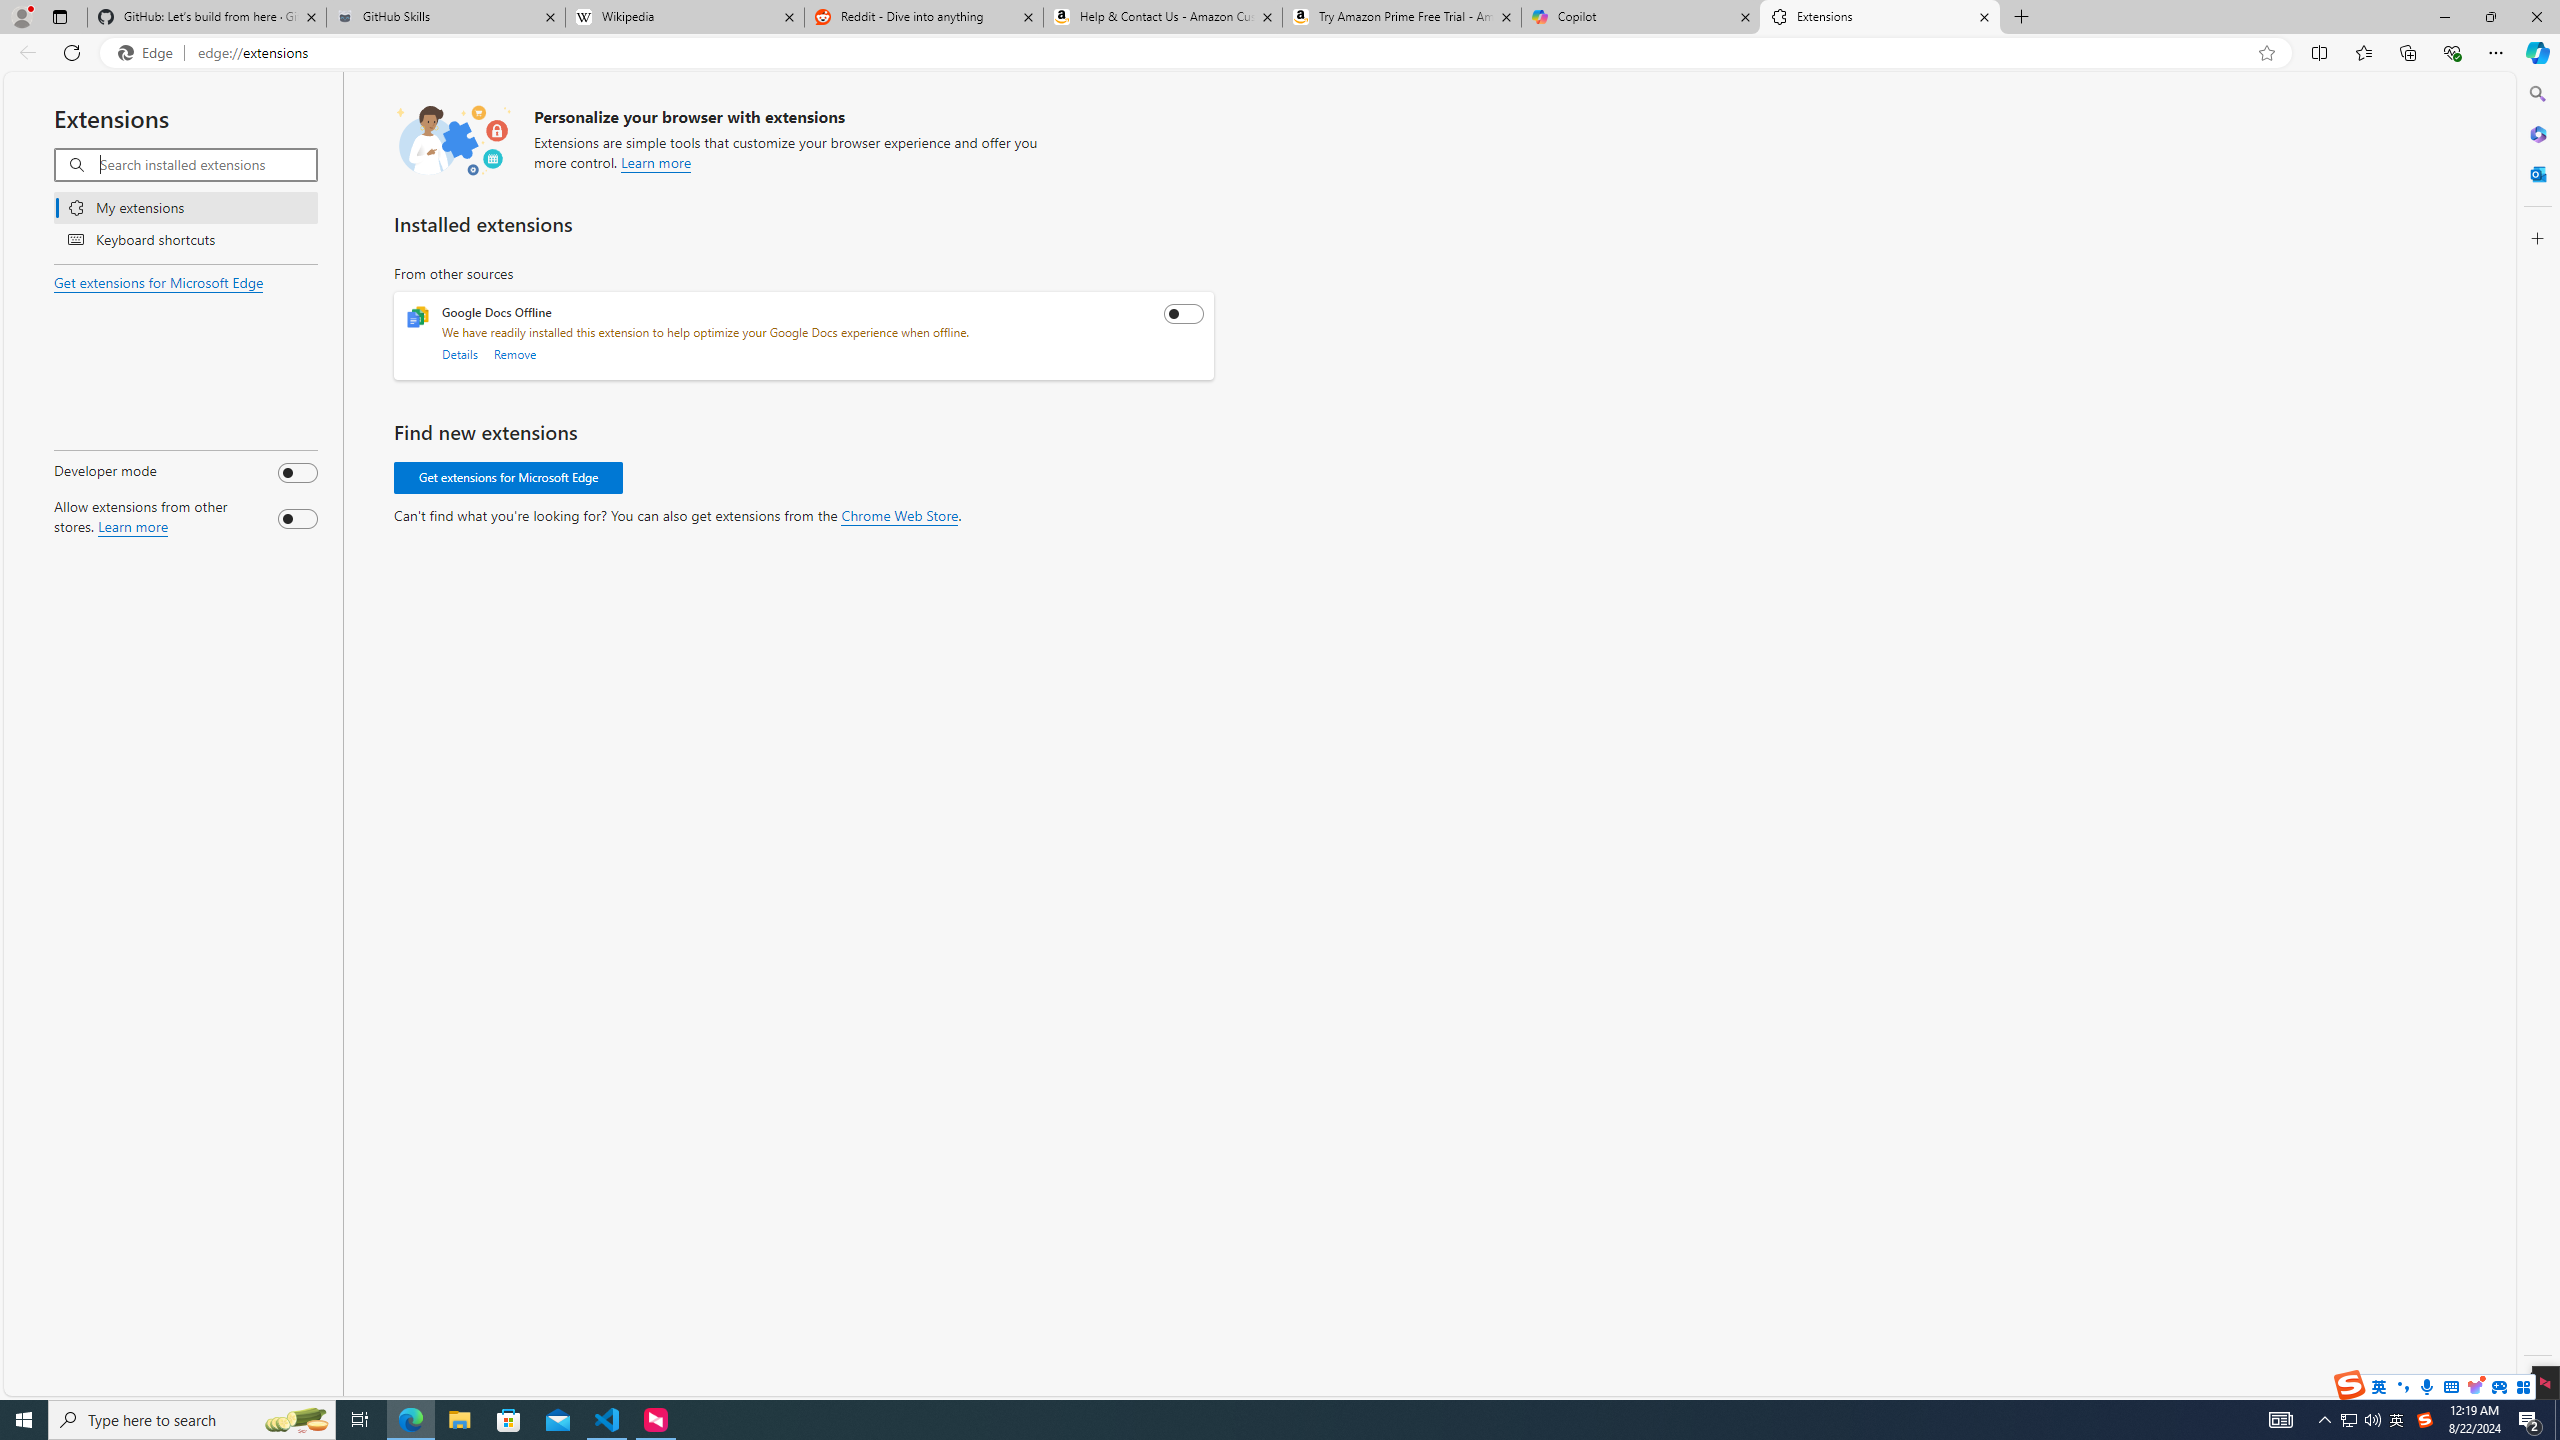  I want to click on Developer mode, so click(298, 472).